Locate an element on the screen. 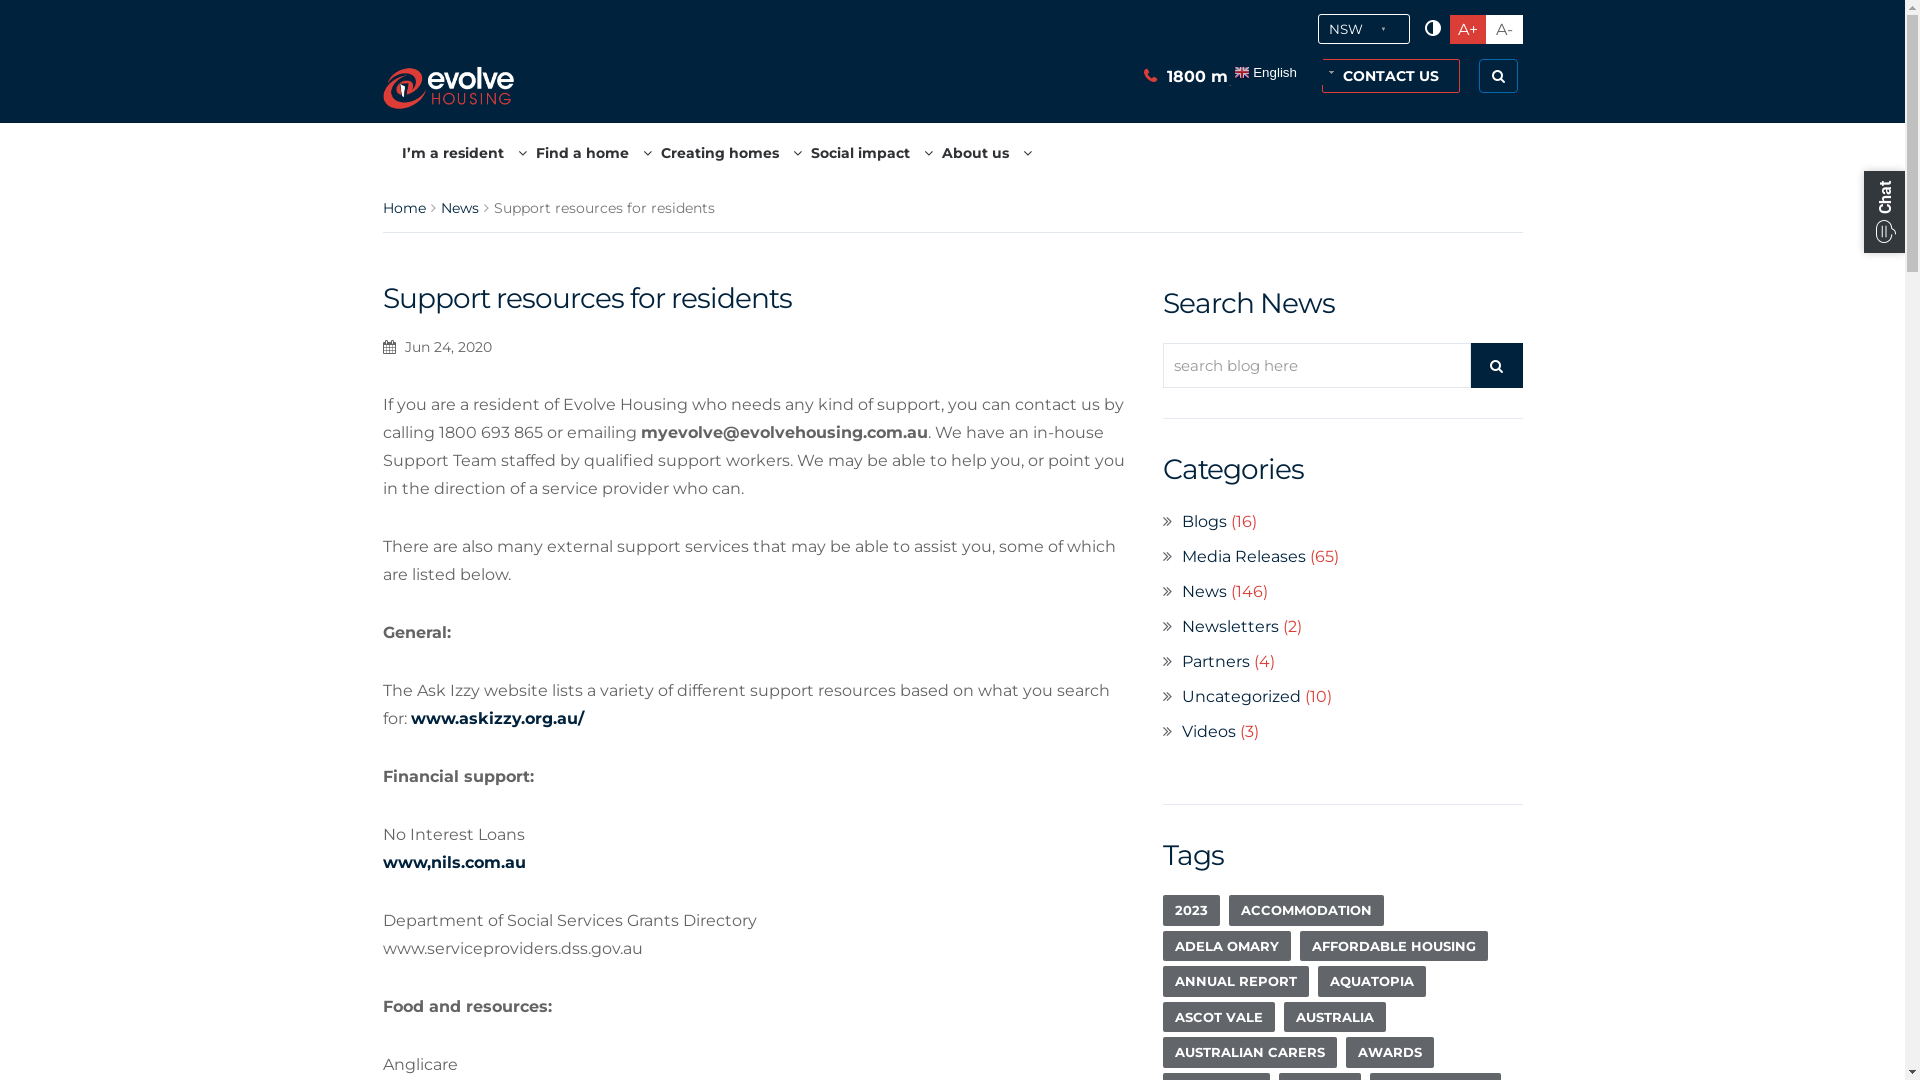 This screenshot has width=1920, height=1080. Creating homes is located at coordinates (732, 153).